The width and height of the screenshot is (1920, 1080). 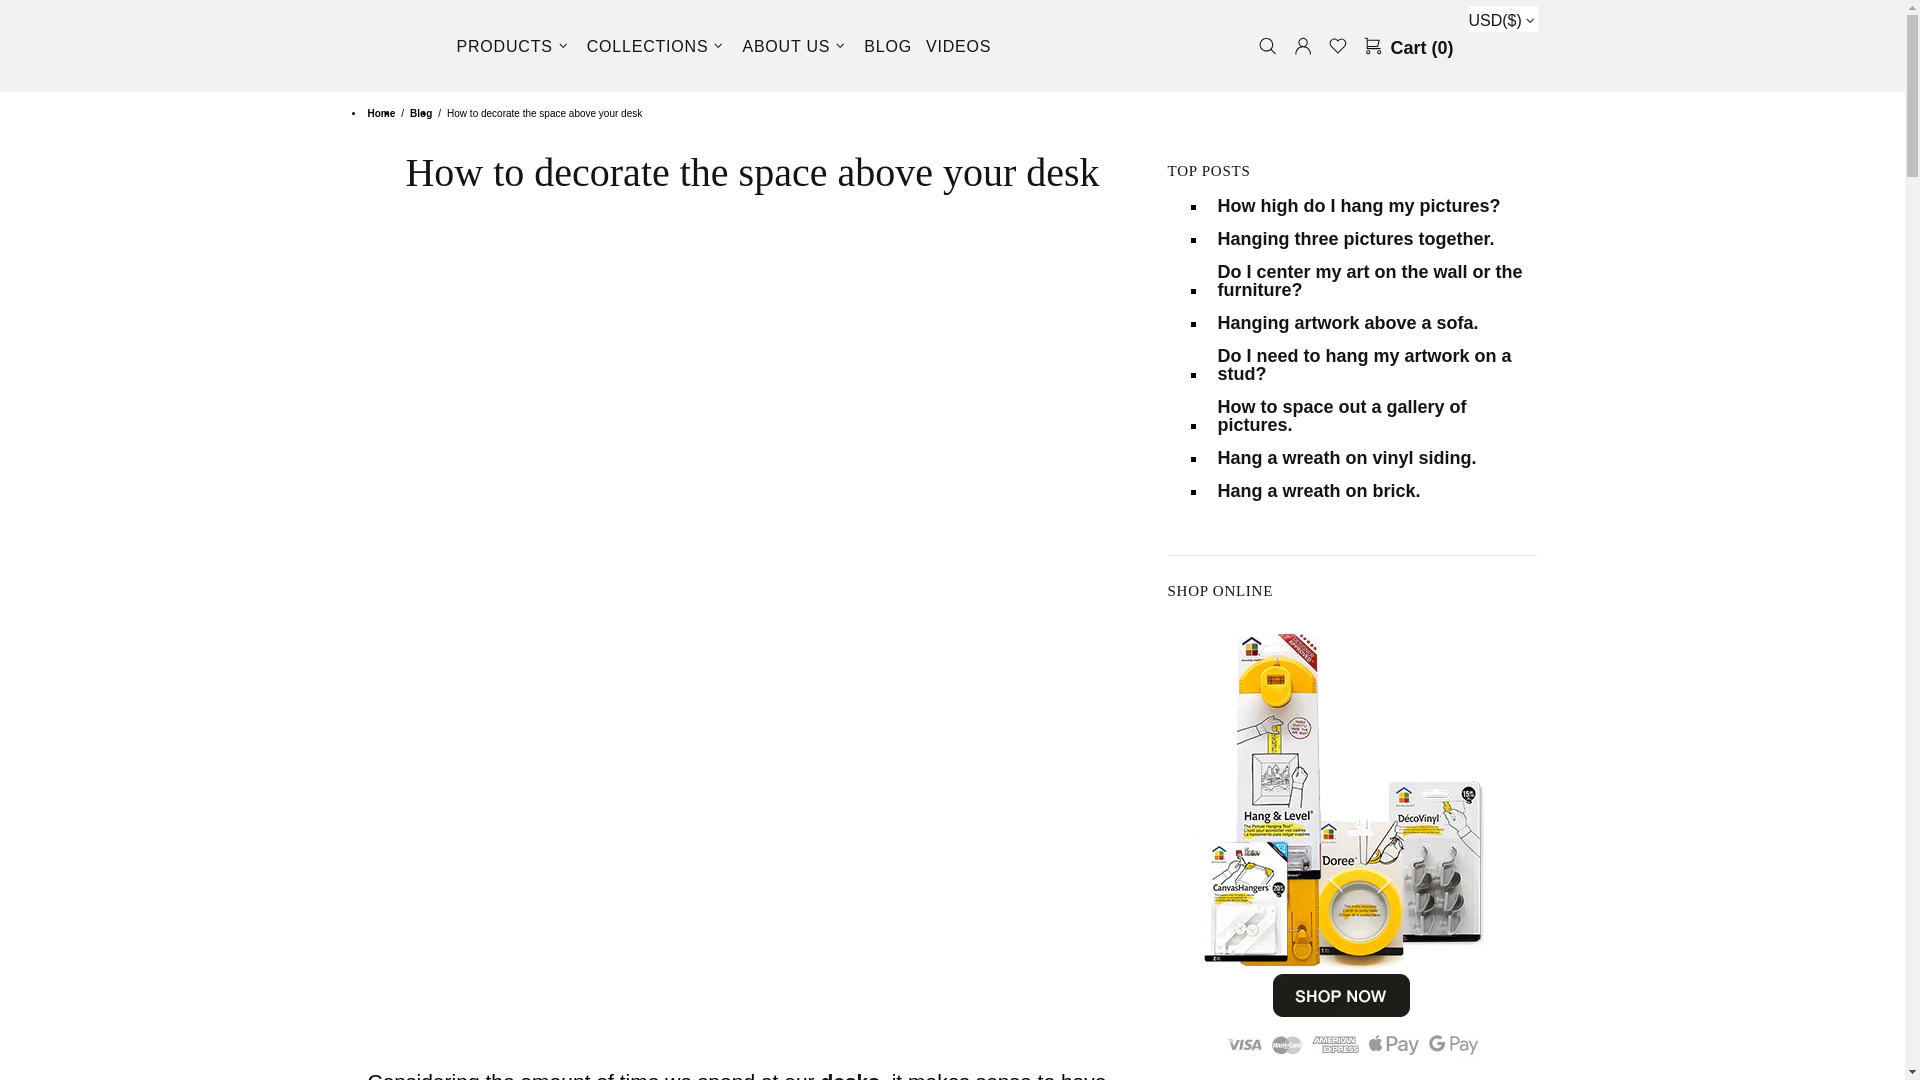 I want to click on COLLECTIONS, so click(x=657, y=46).